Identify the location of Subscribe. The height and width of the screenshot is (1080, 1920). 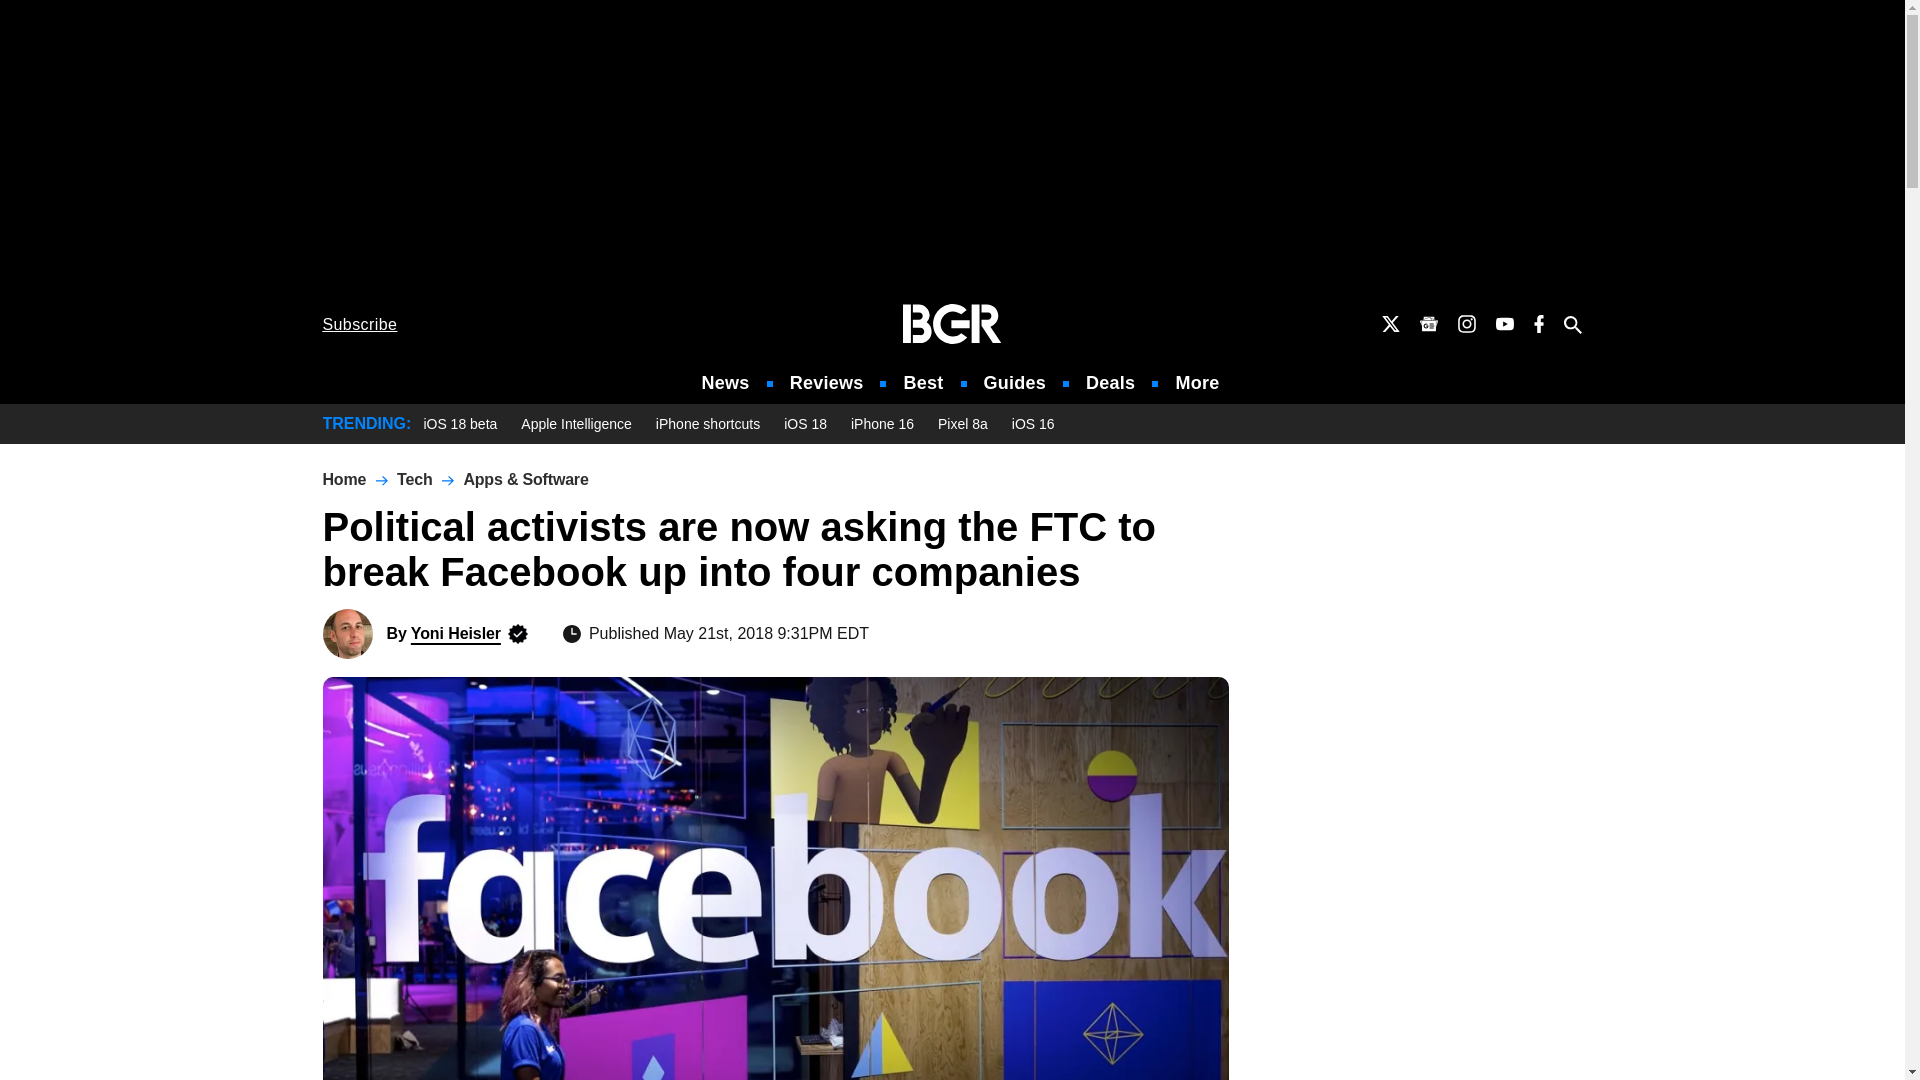
(360, 324).